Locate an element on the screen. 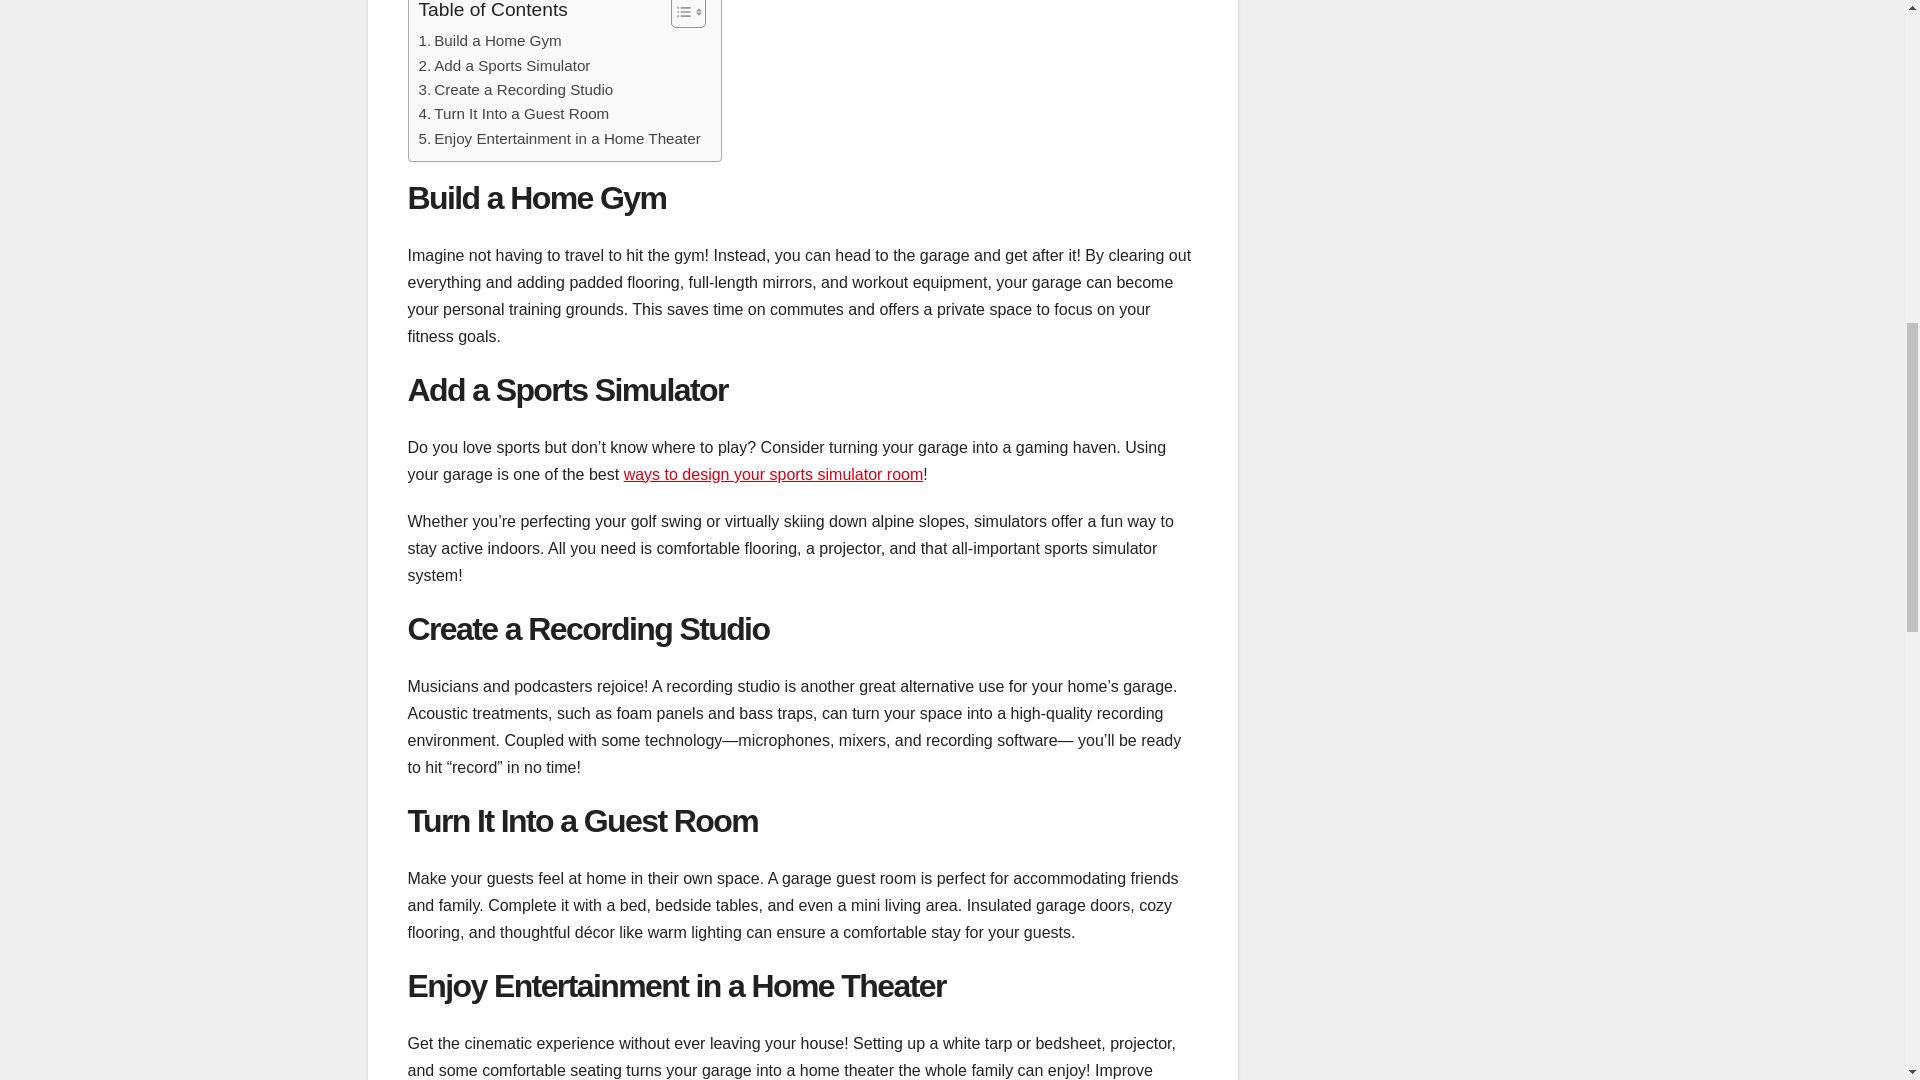 The width and height of the screenshot is (1920, 1080). Turn It Into a Guest Room is located at coordinates (513, 114).